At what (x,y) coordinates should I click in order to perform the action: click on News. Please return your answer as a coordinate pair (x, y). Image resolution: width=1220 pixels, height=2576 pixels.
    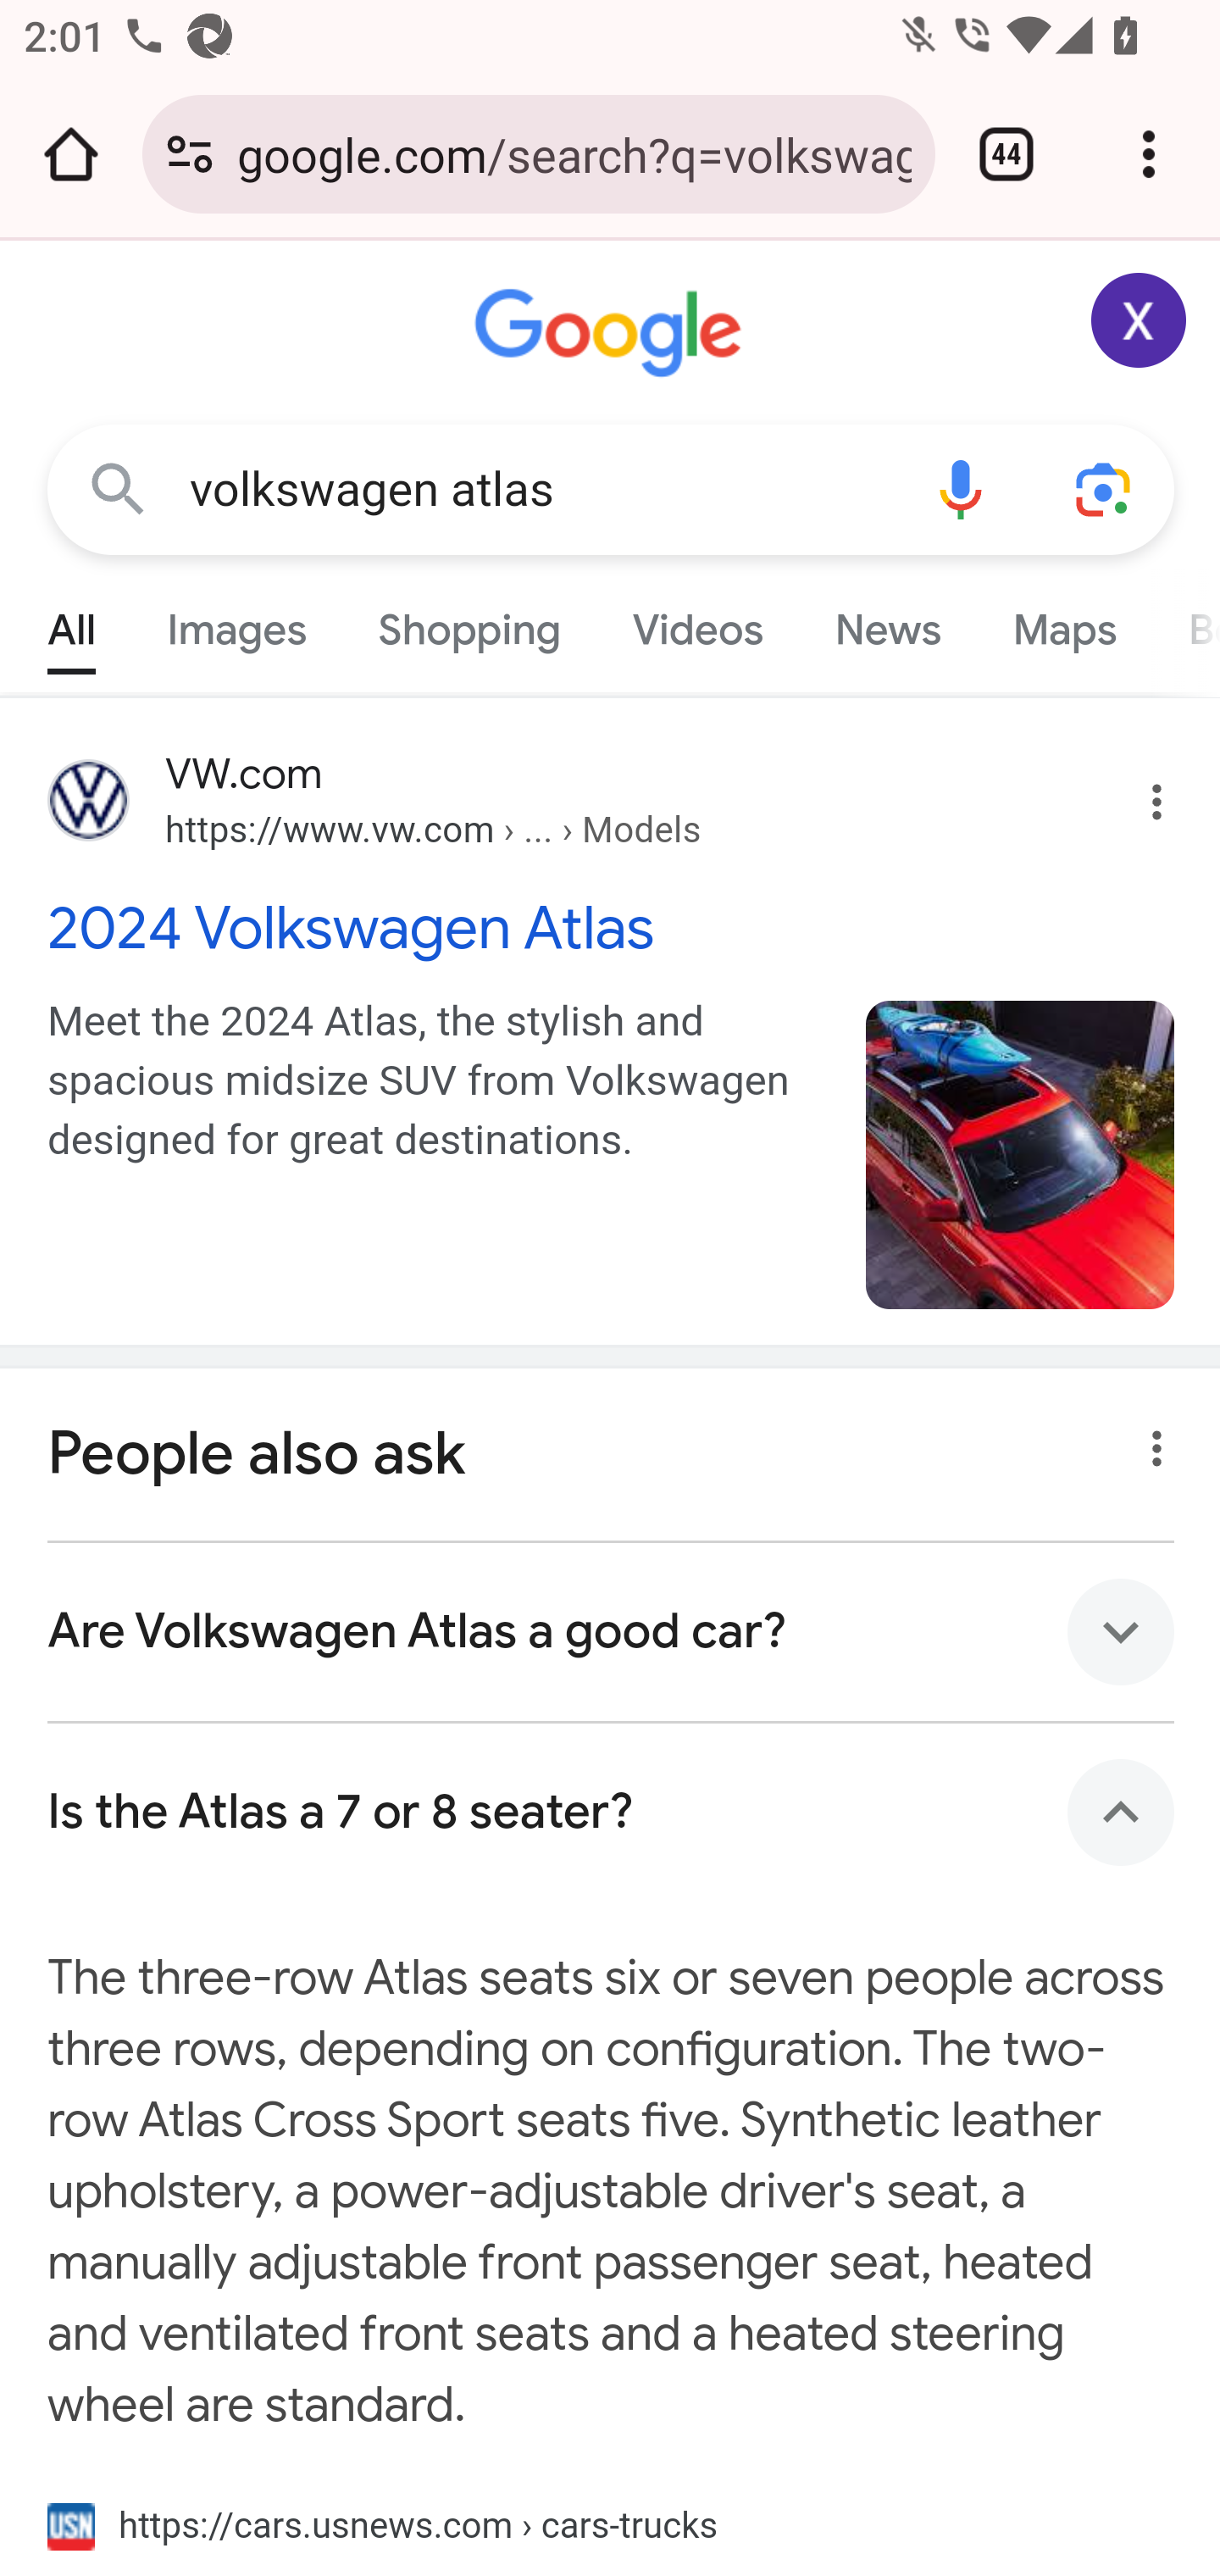
    Looking at the image, I should click on (887, 622).